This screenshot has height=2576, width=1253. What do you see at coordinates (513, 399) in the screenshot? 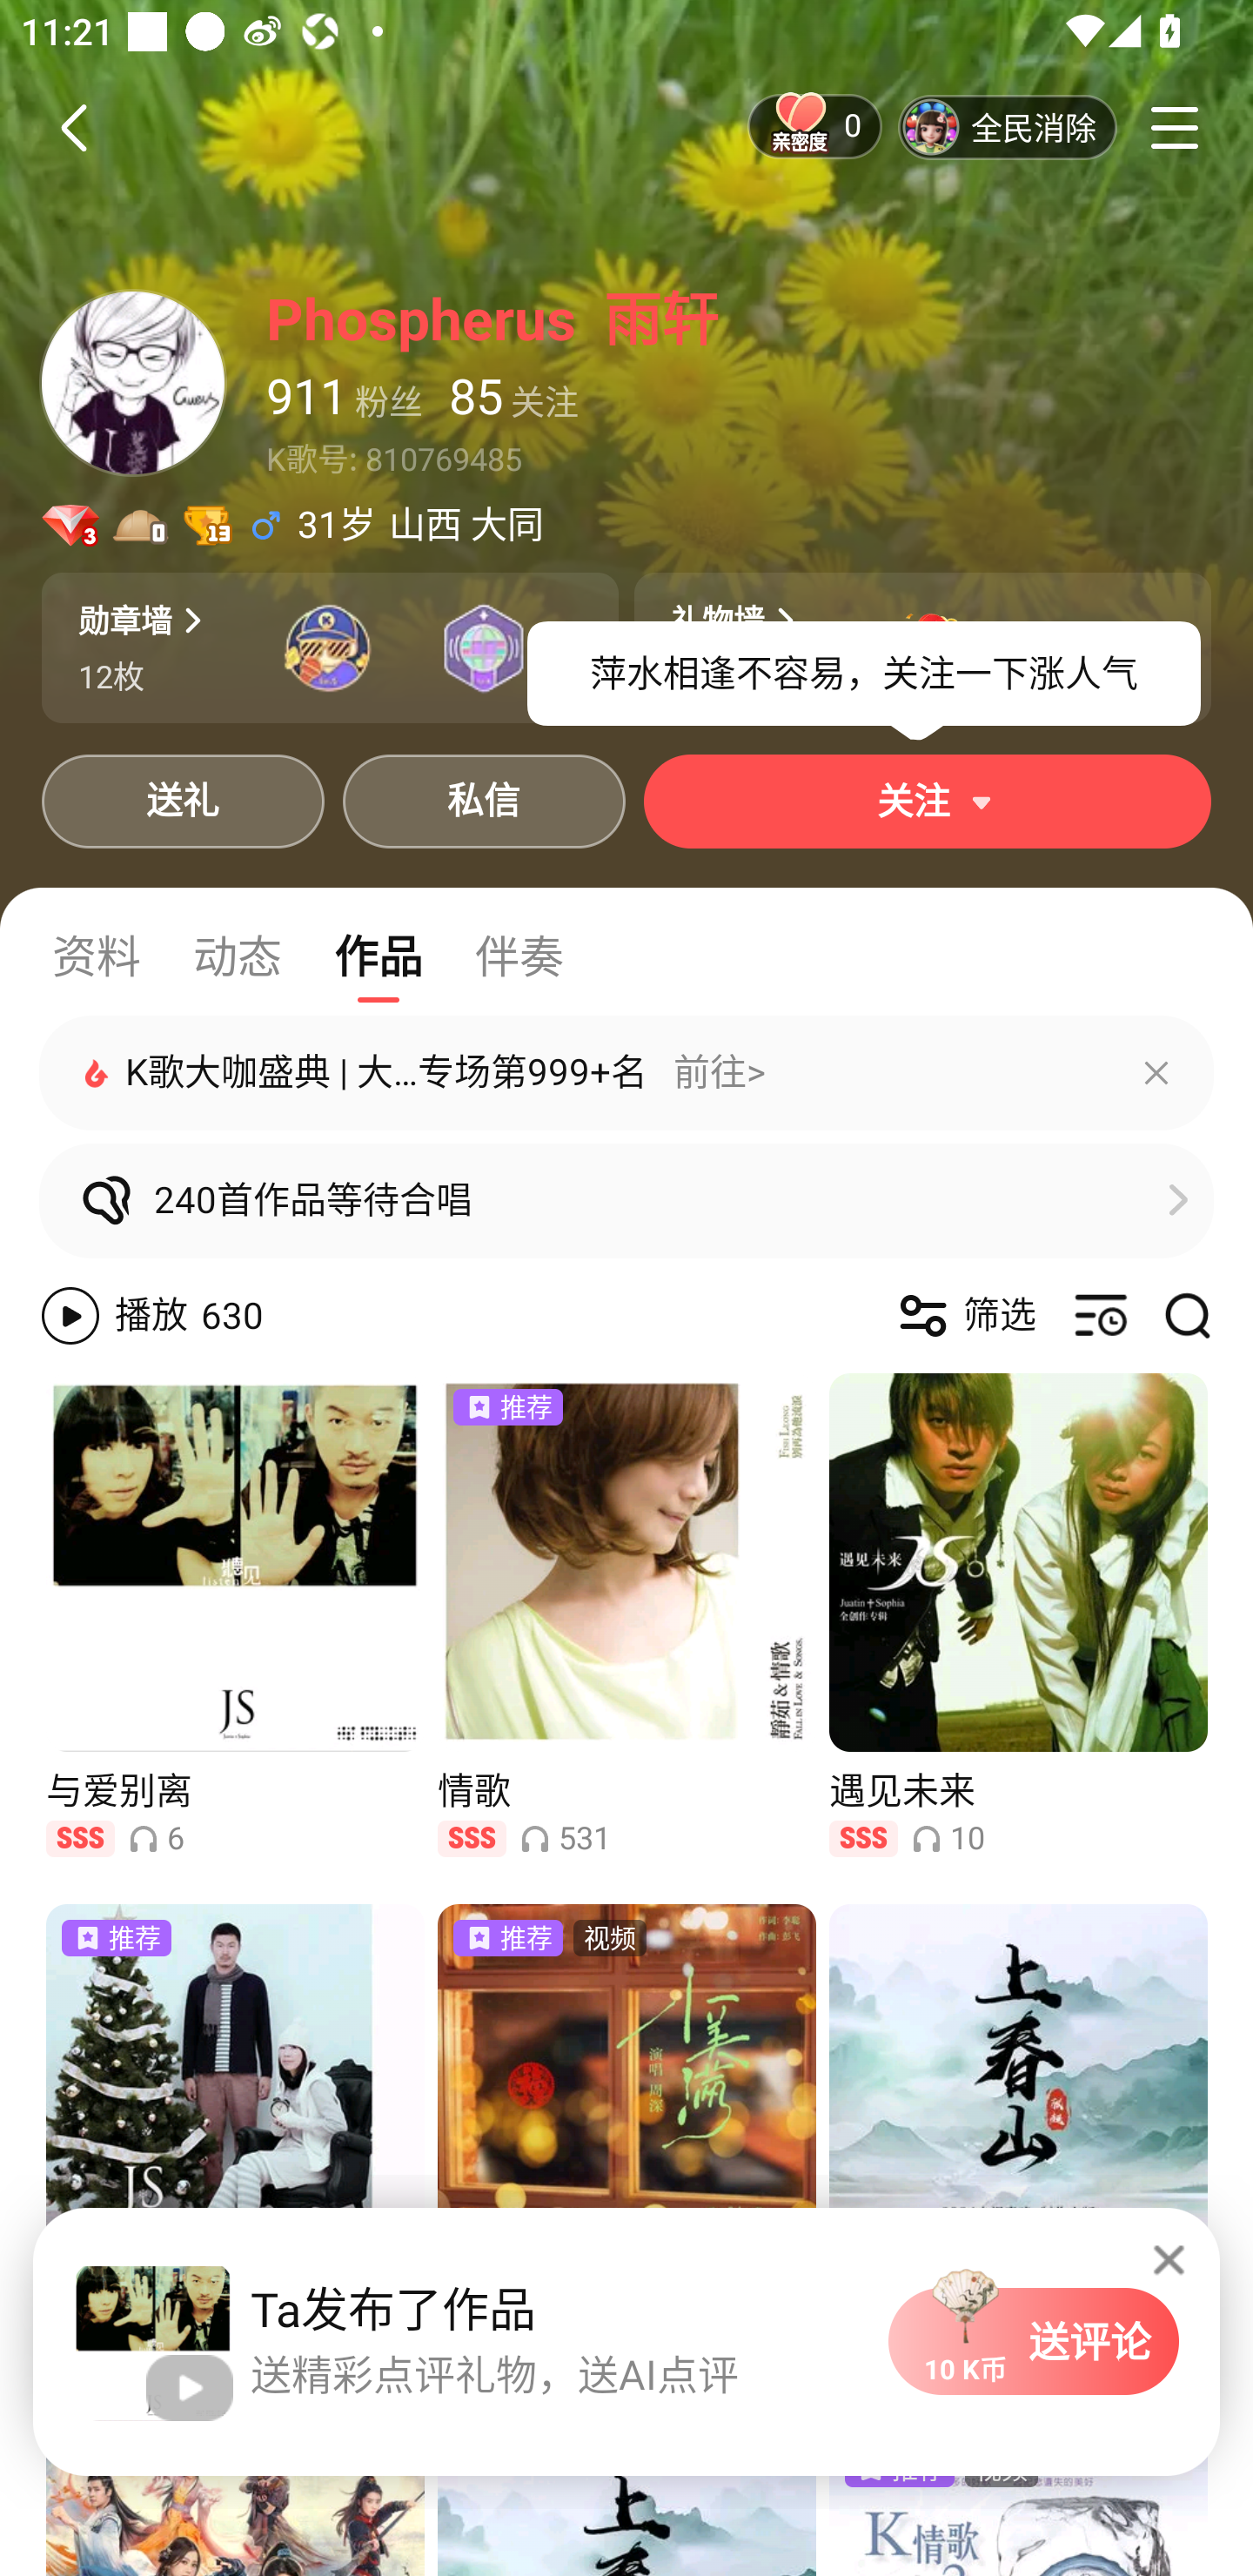
I see `85 关注` at bounding box center [513, 399].